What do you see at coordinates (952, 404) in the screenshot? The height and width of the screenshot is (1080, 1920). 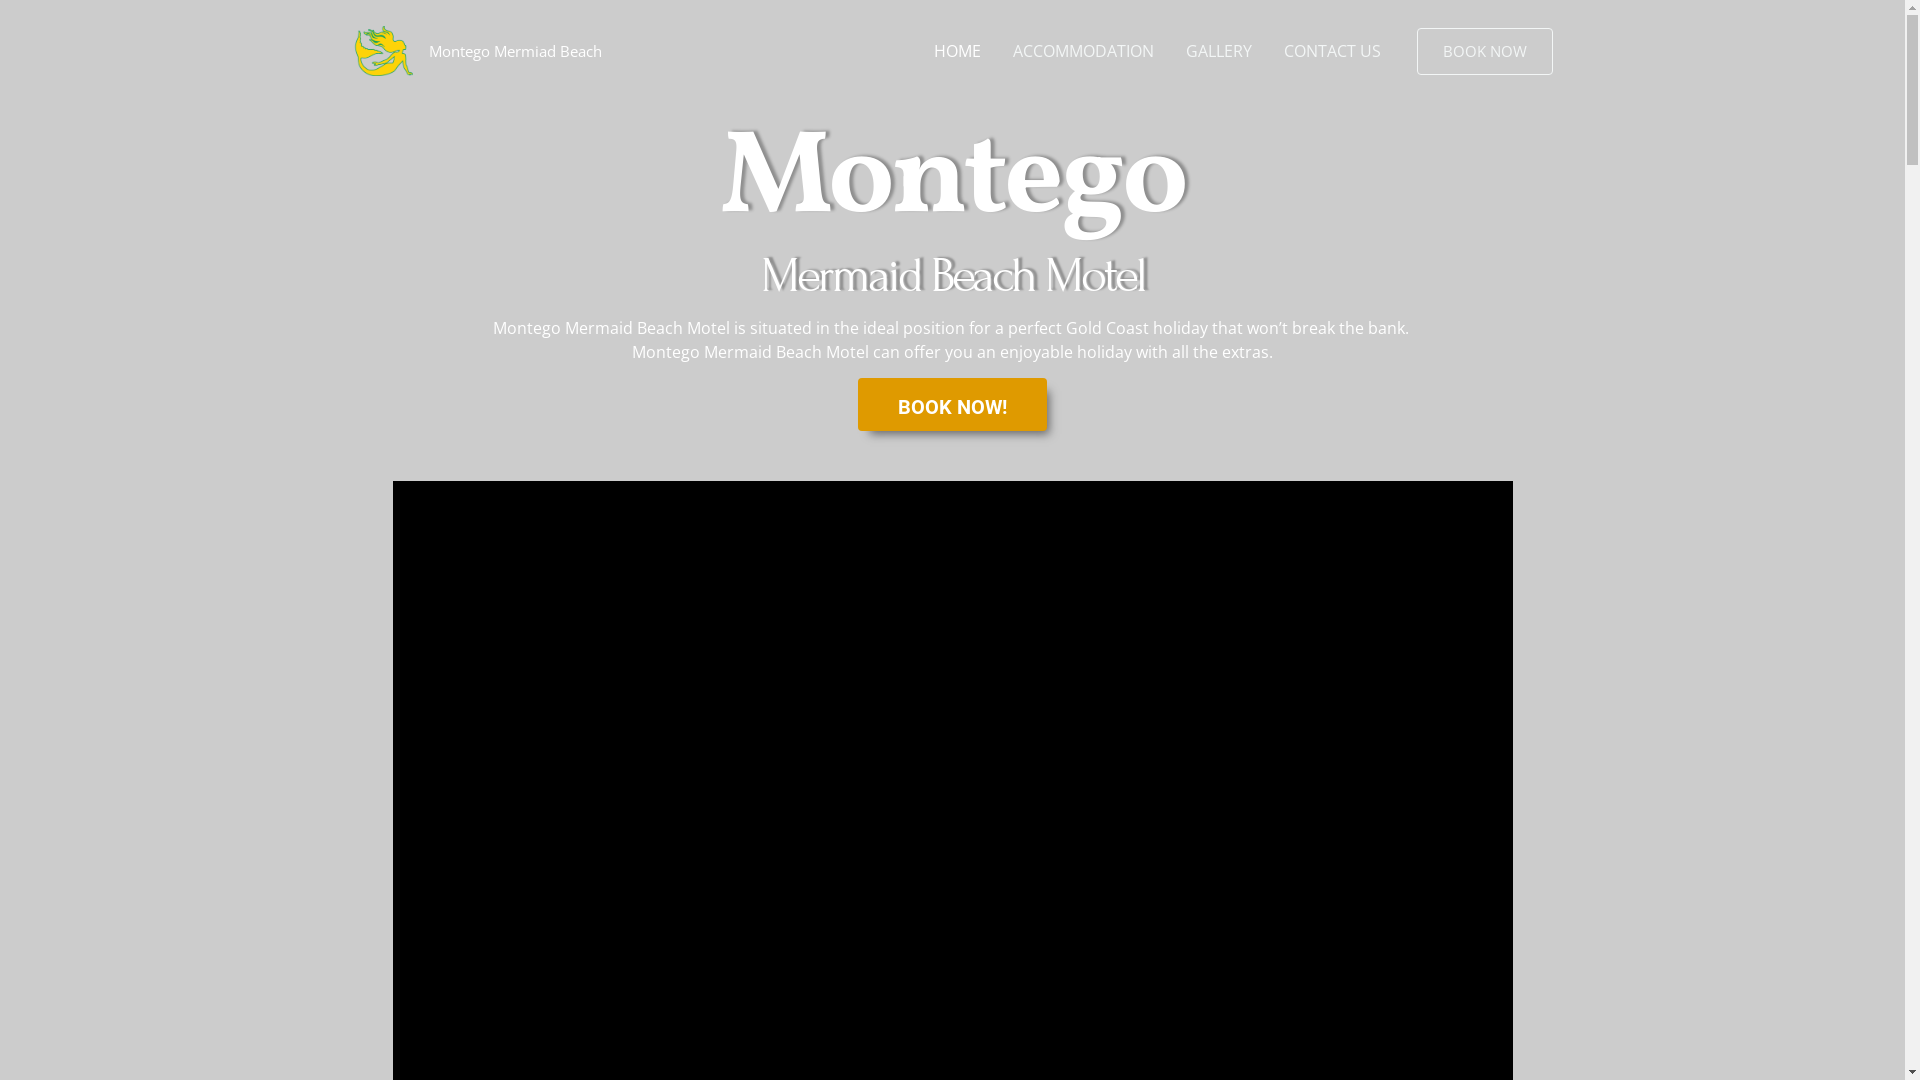 I see `BOOK NOW!` at bounding box center [952, 404].